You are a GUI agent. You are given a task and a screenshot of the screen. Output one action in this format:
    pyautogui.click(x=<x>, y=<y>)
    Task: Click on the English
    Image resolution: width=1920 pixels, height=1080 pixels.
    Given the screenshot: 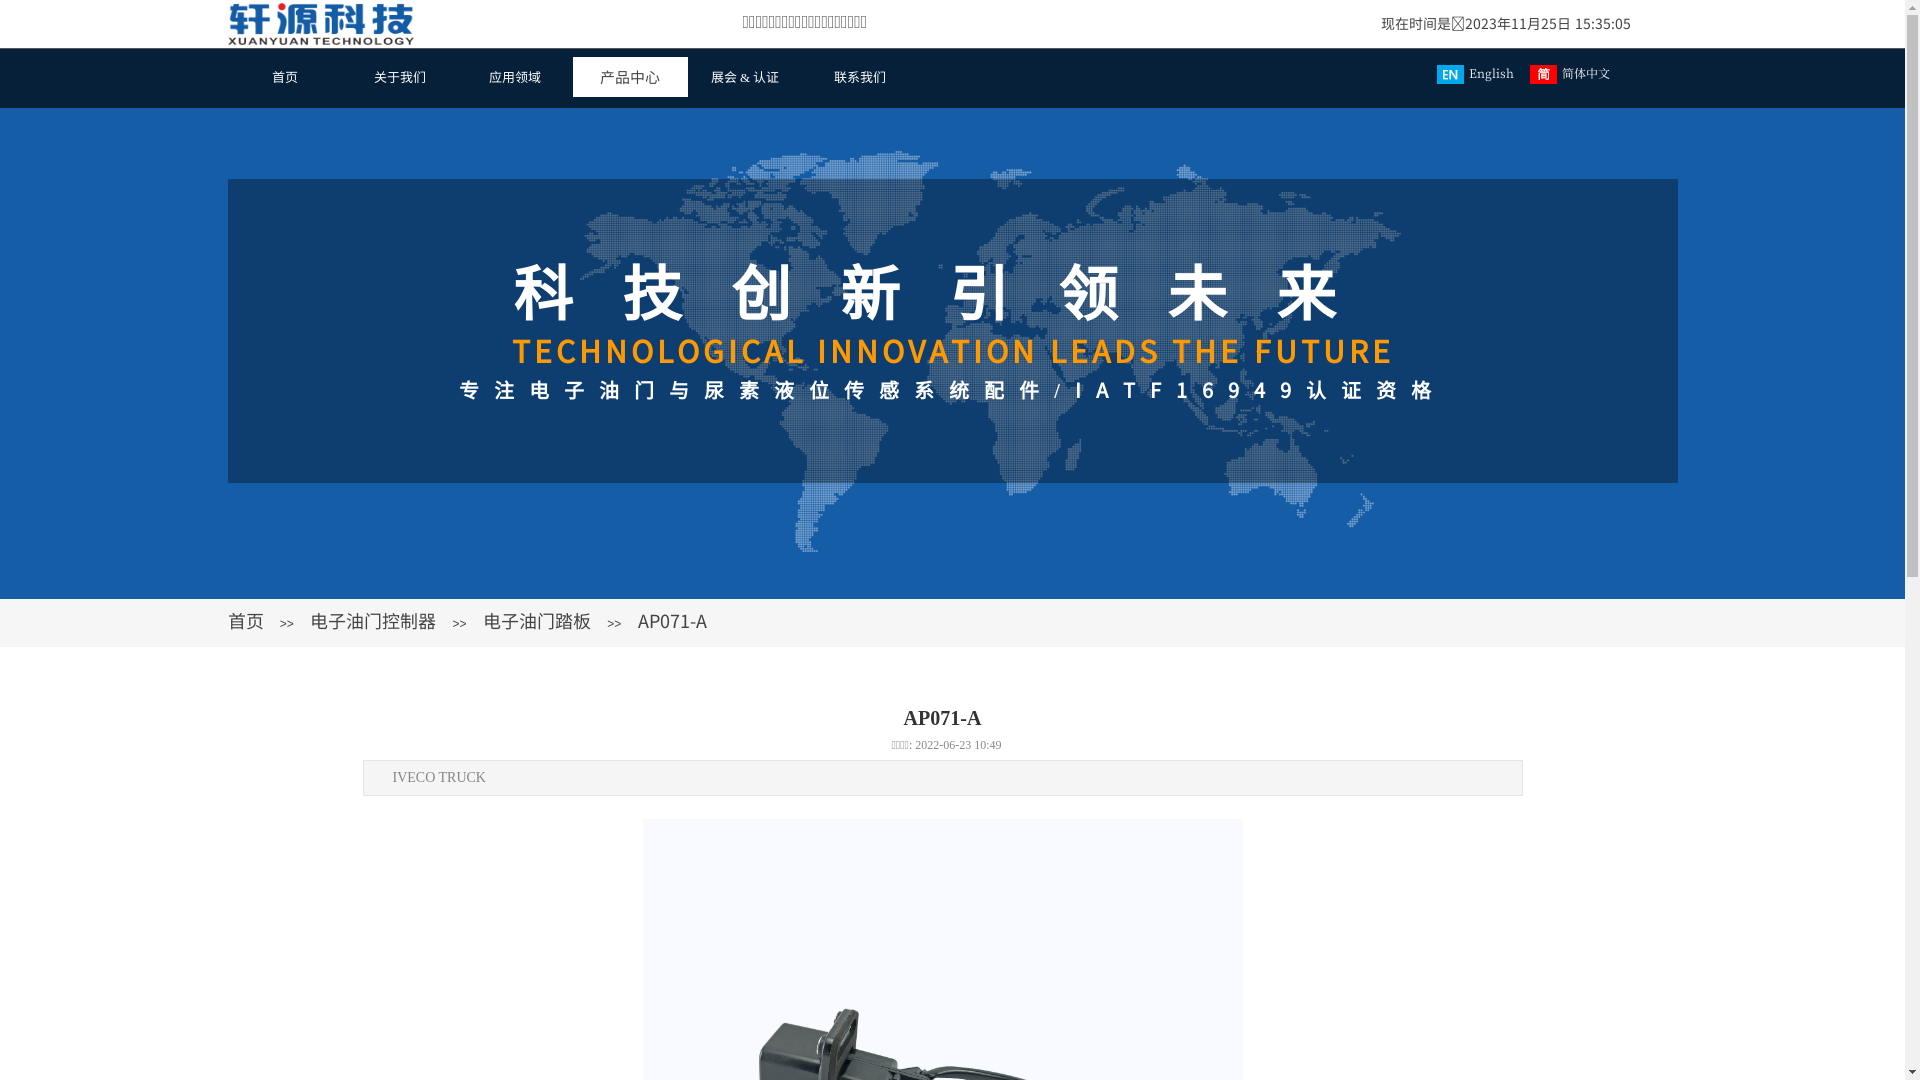 What is the action you would take?
    pyautogui.click(x=1478, y=73)
    